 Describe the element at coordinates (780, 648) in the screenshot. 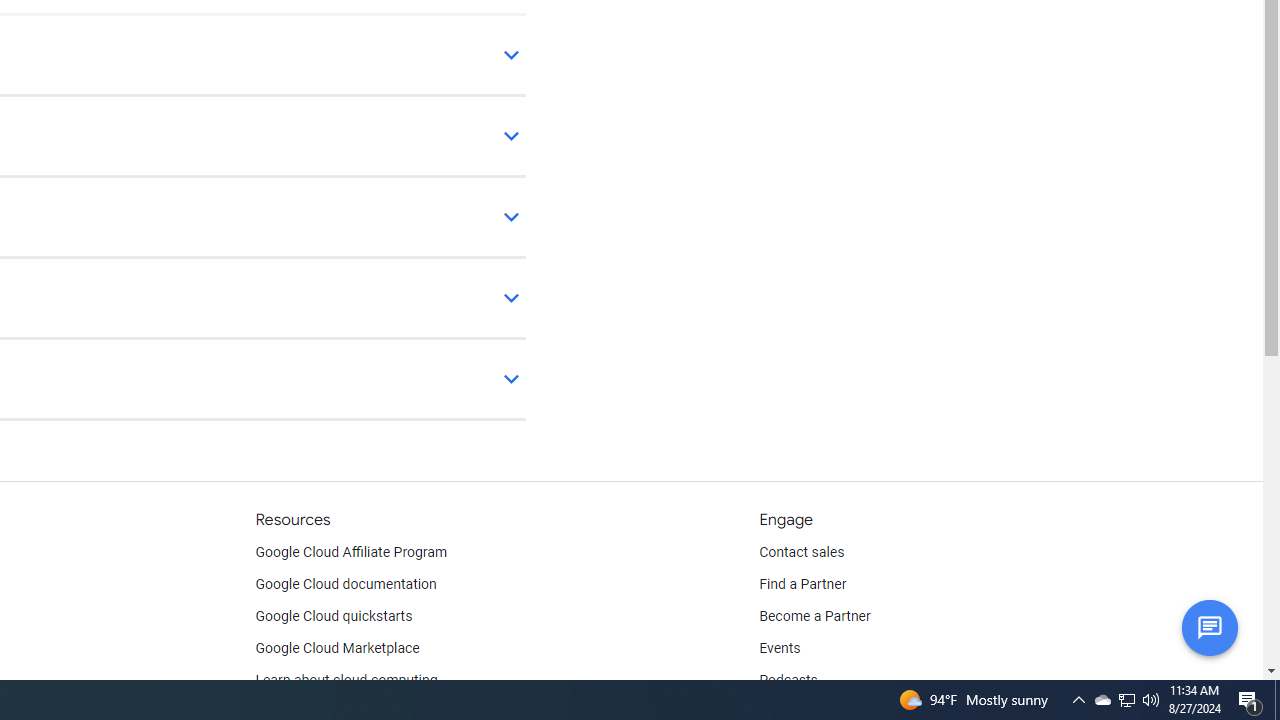

I see `Events` at that location.